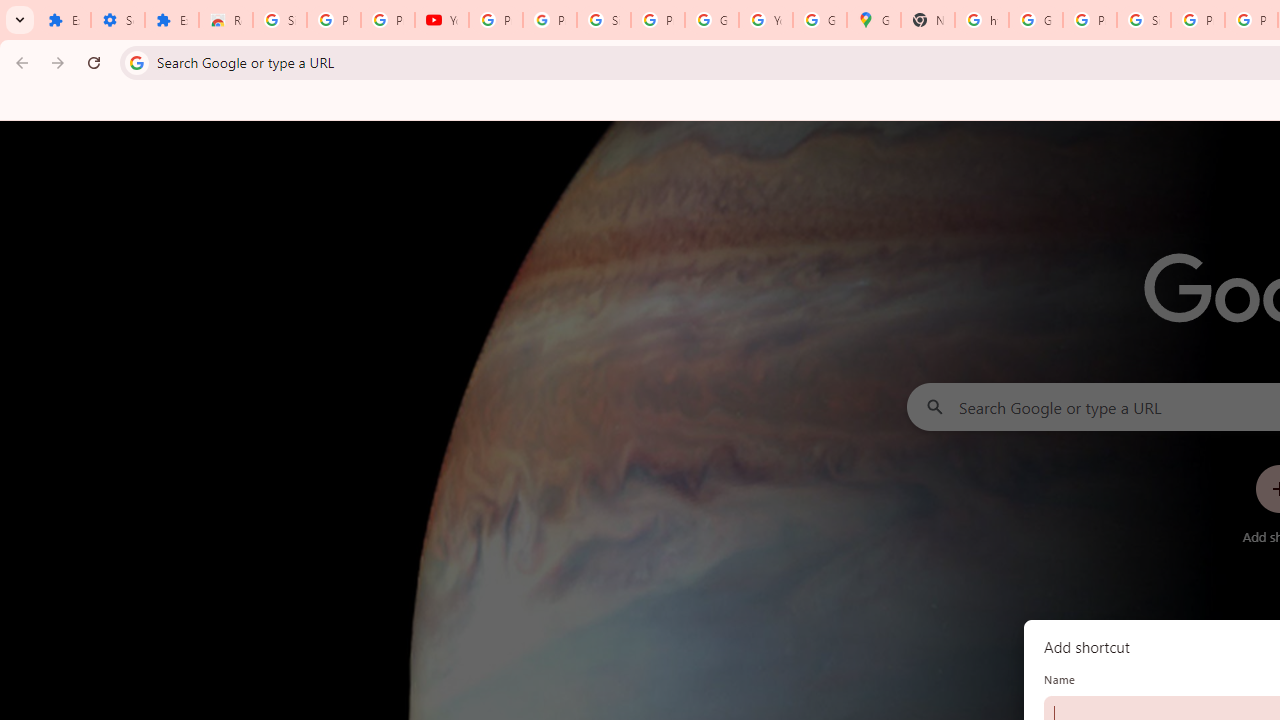 The width and height of the screenshot is (1280, 720). Describe the element at coordinates (171, 20) in the screenshot. I see `Extensions` at that location.